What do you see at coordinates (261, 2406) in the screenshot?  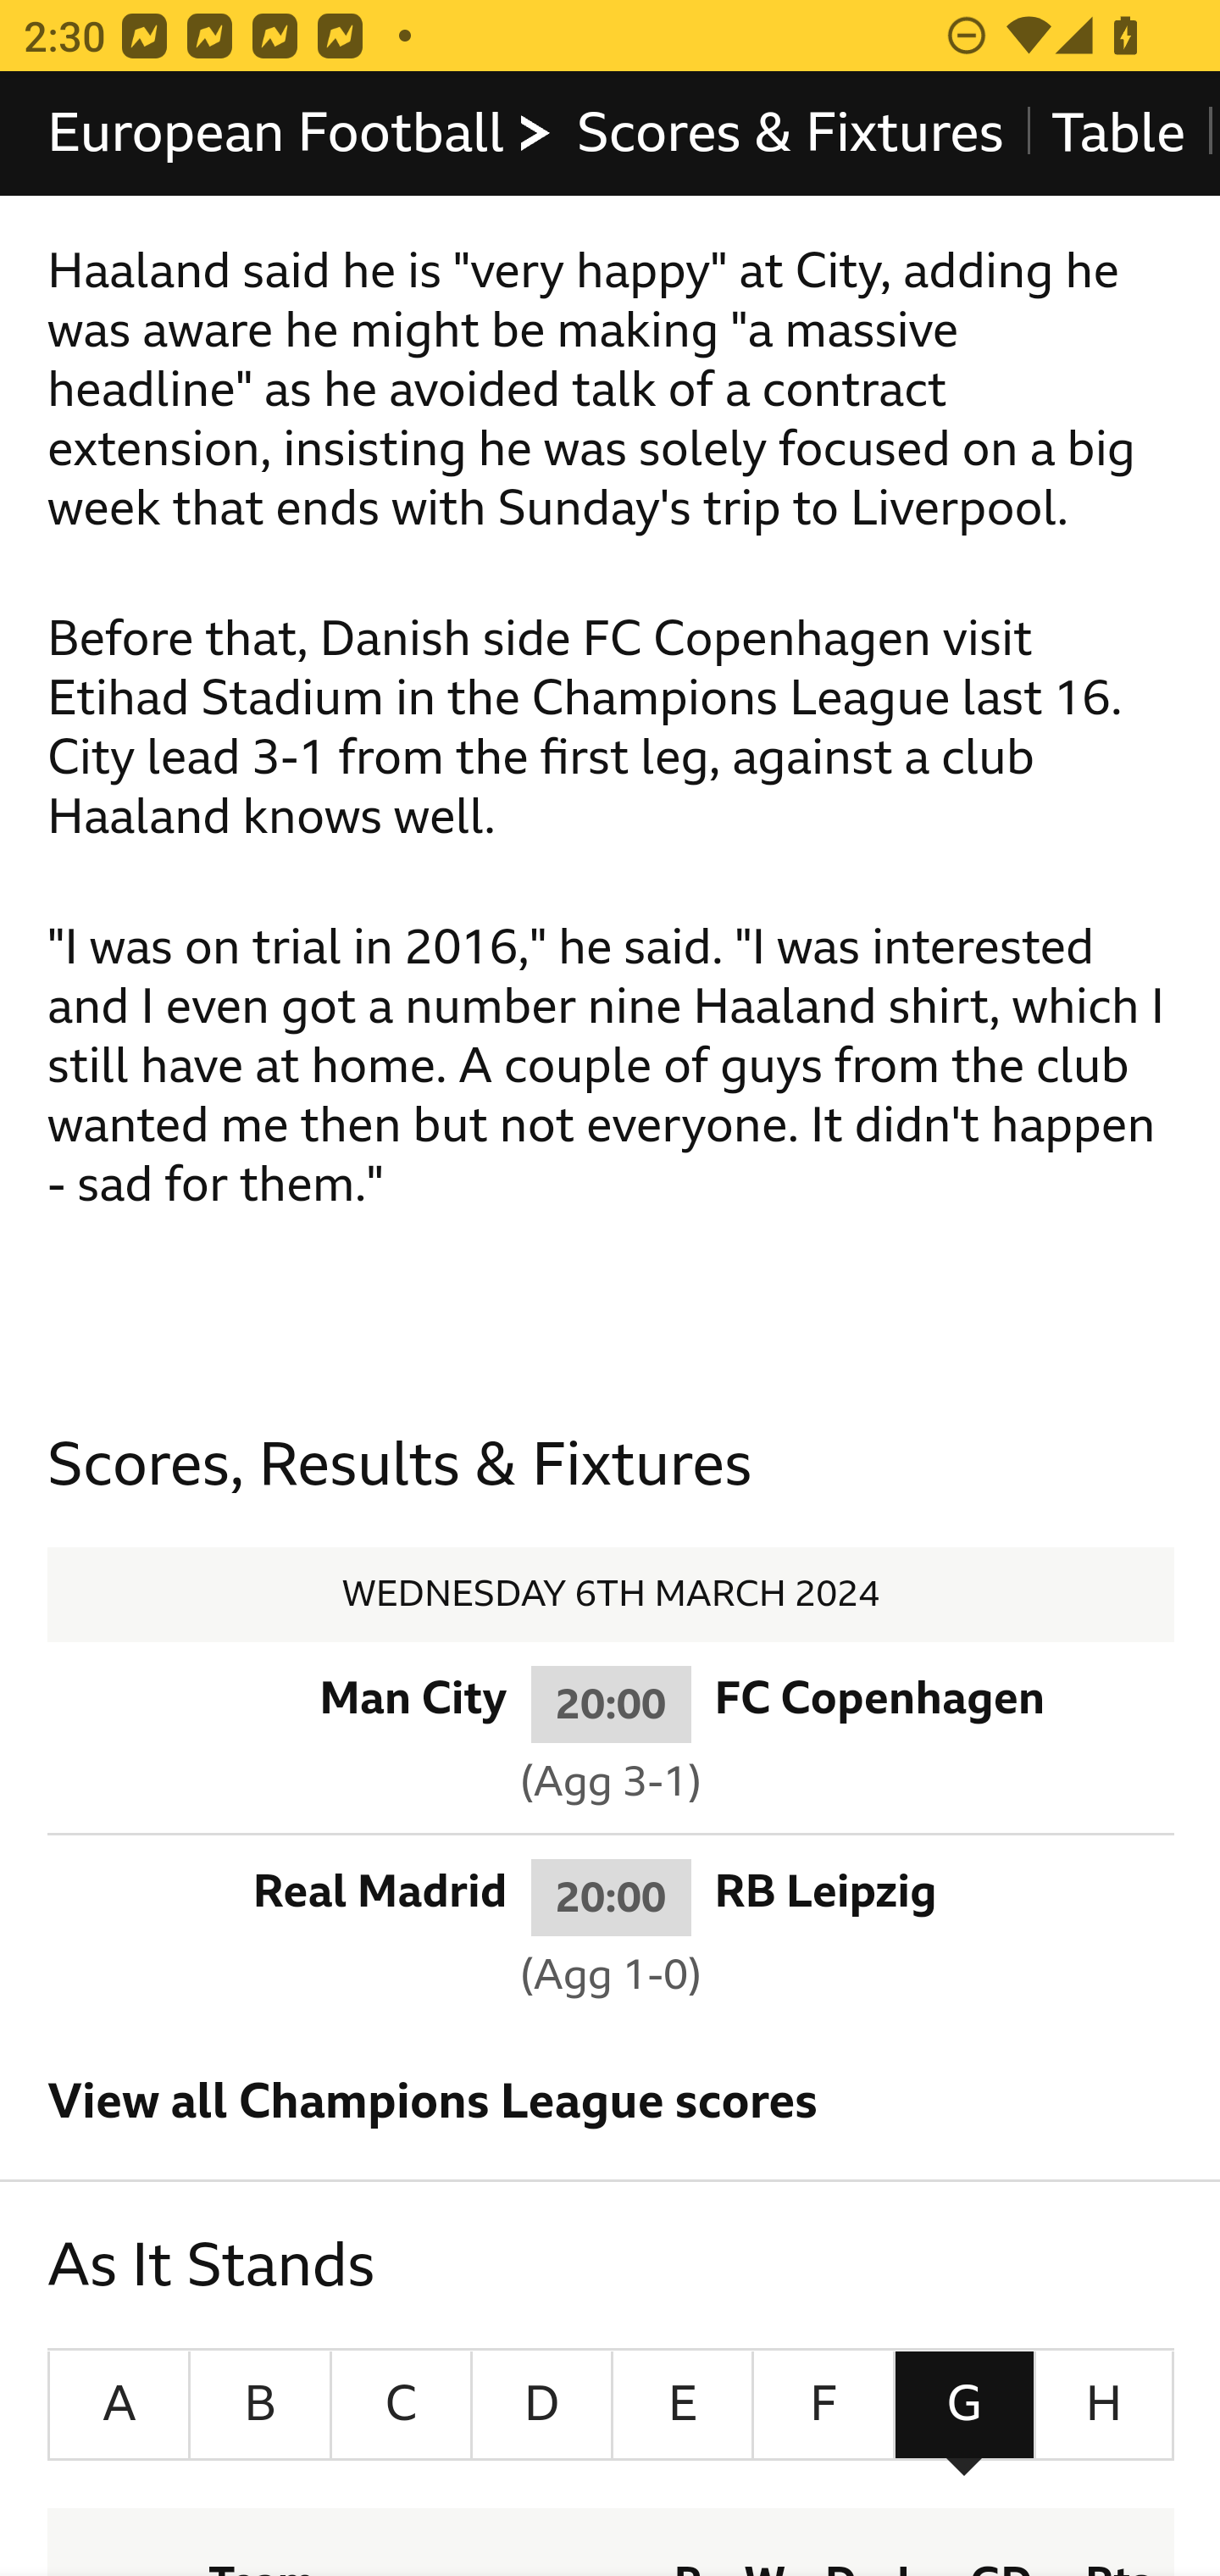 I see `B` at bounding box center [261, 2406].